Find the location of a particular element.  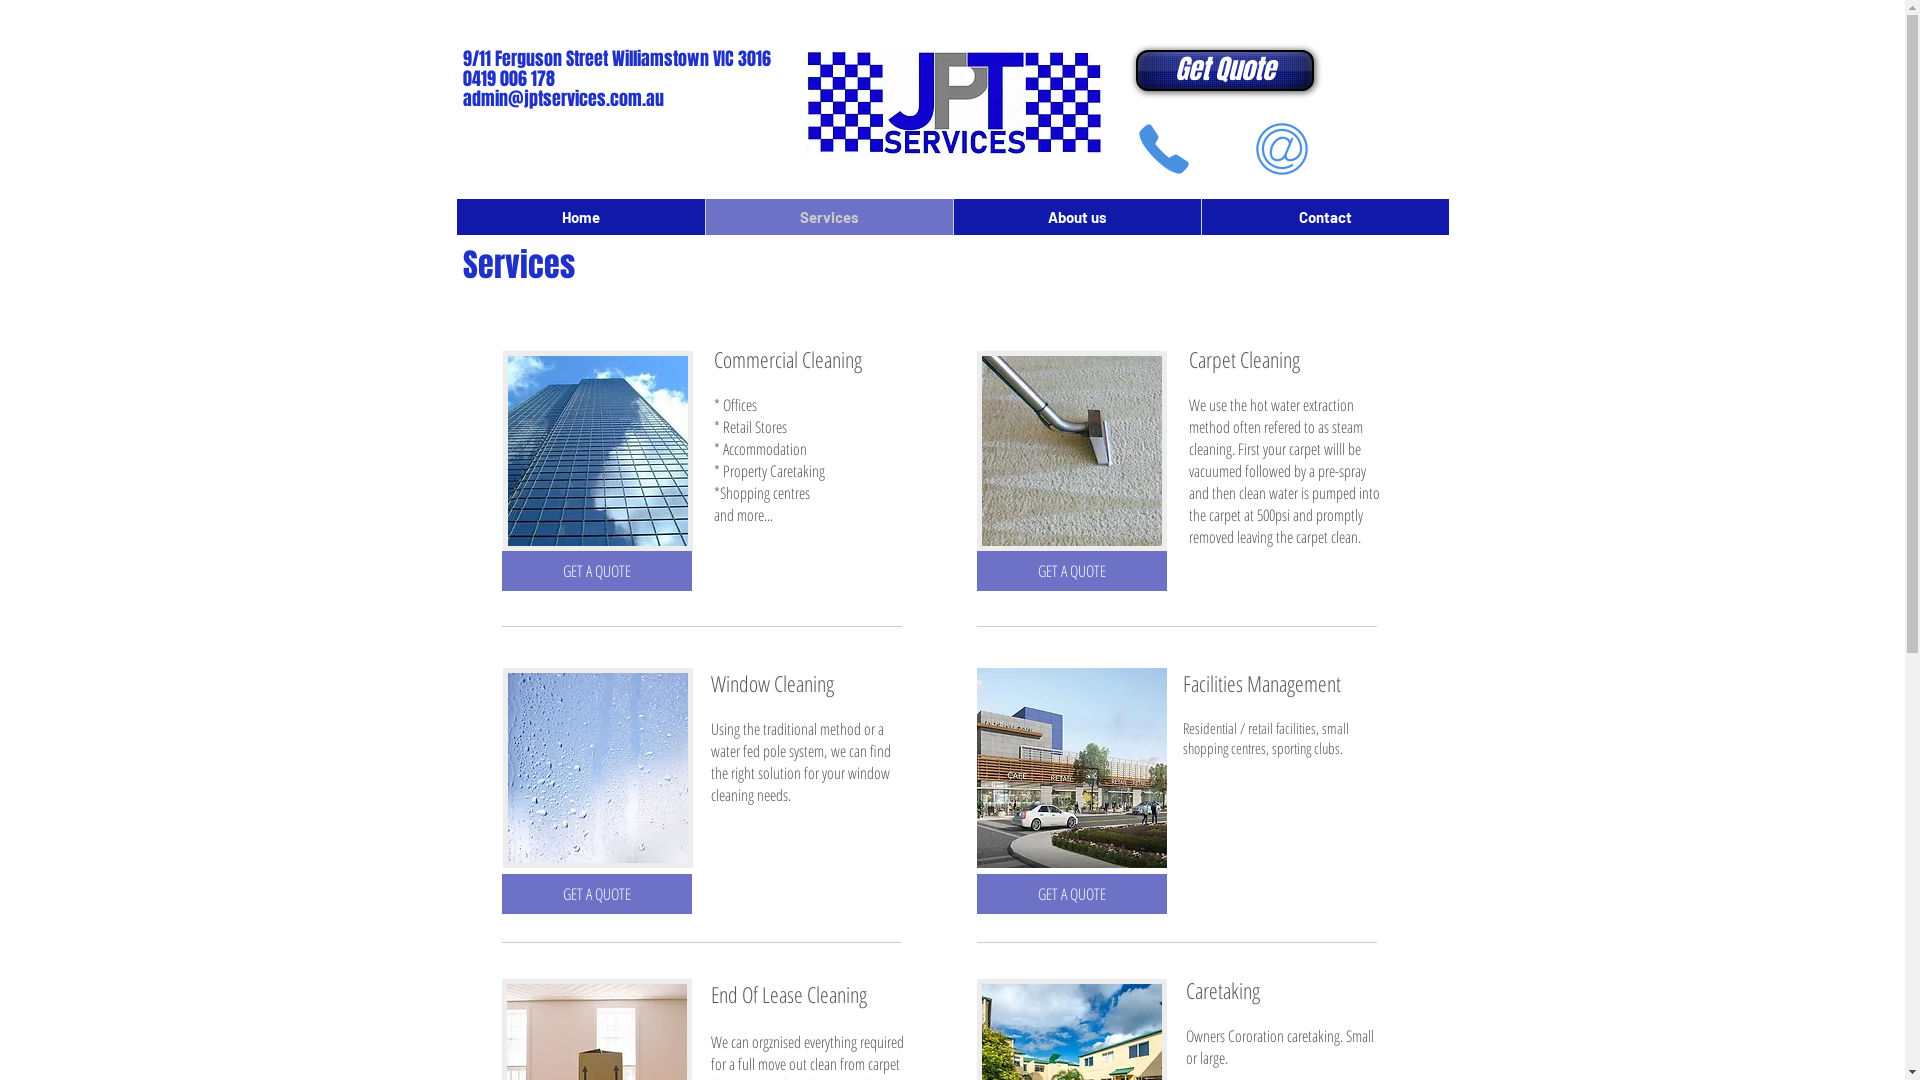

GET A QUOTE is located at coordinates (597, 894).